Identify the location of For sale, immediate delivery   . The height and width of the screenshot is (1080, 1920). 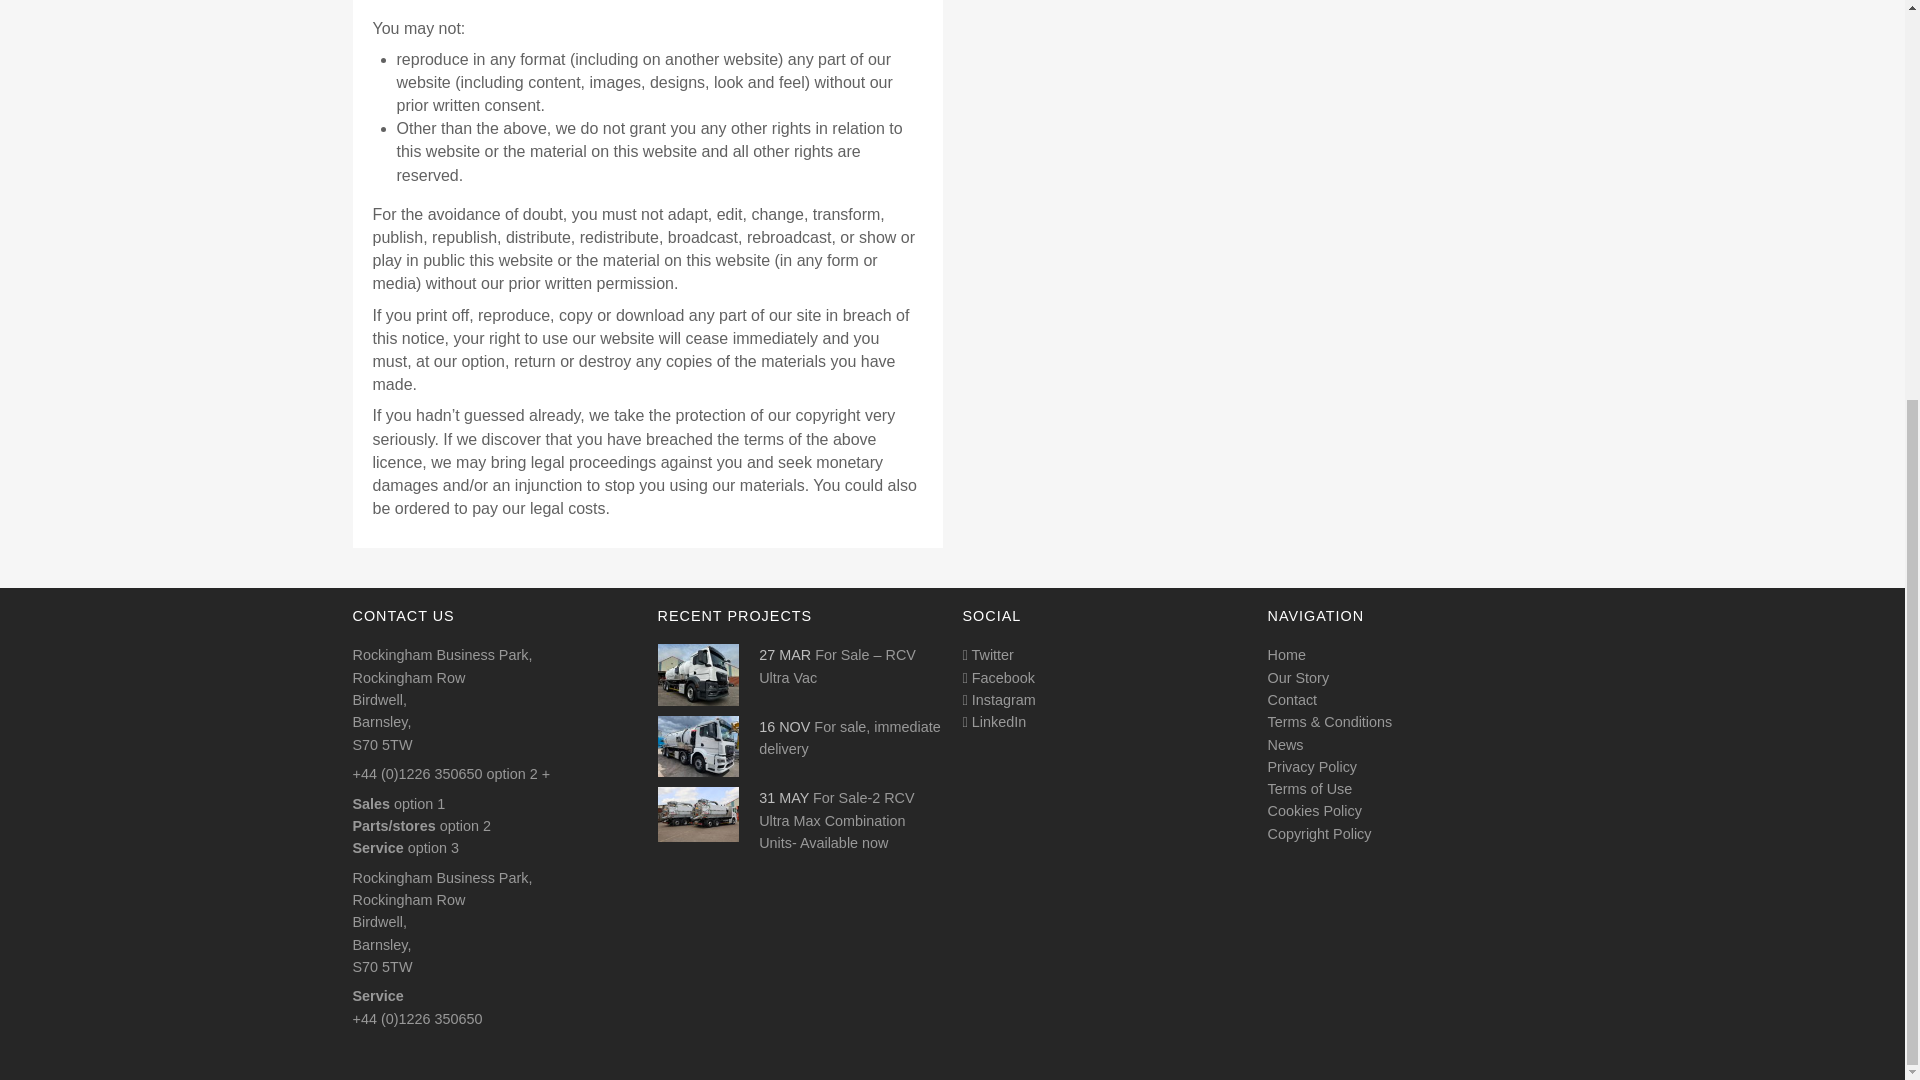
(849, 738).